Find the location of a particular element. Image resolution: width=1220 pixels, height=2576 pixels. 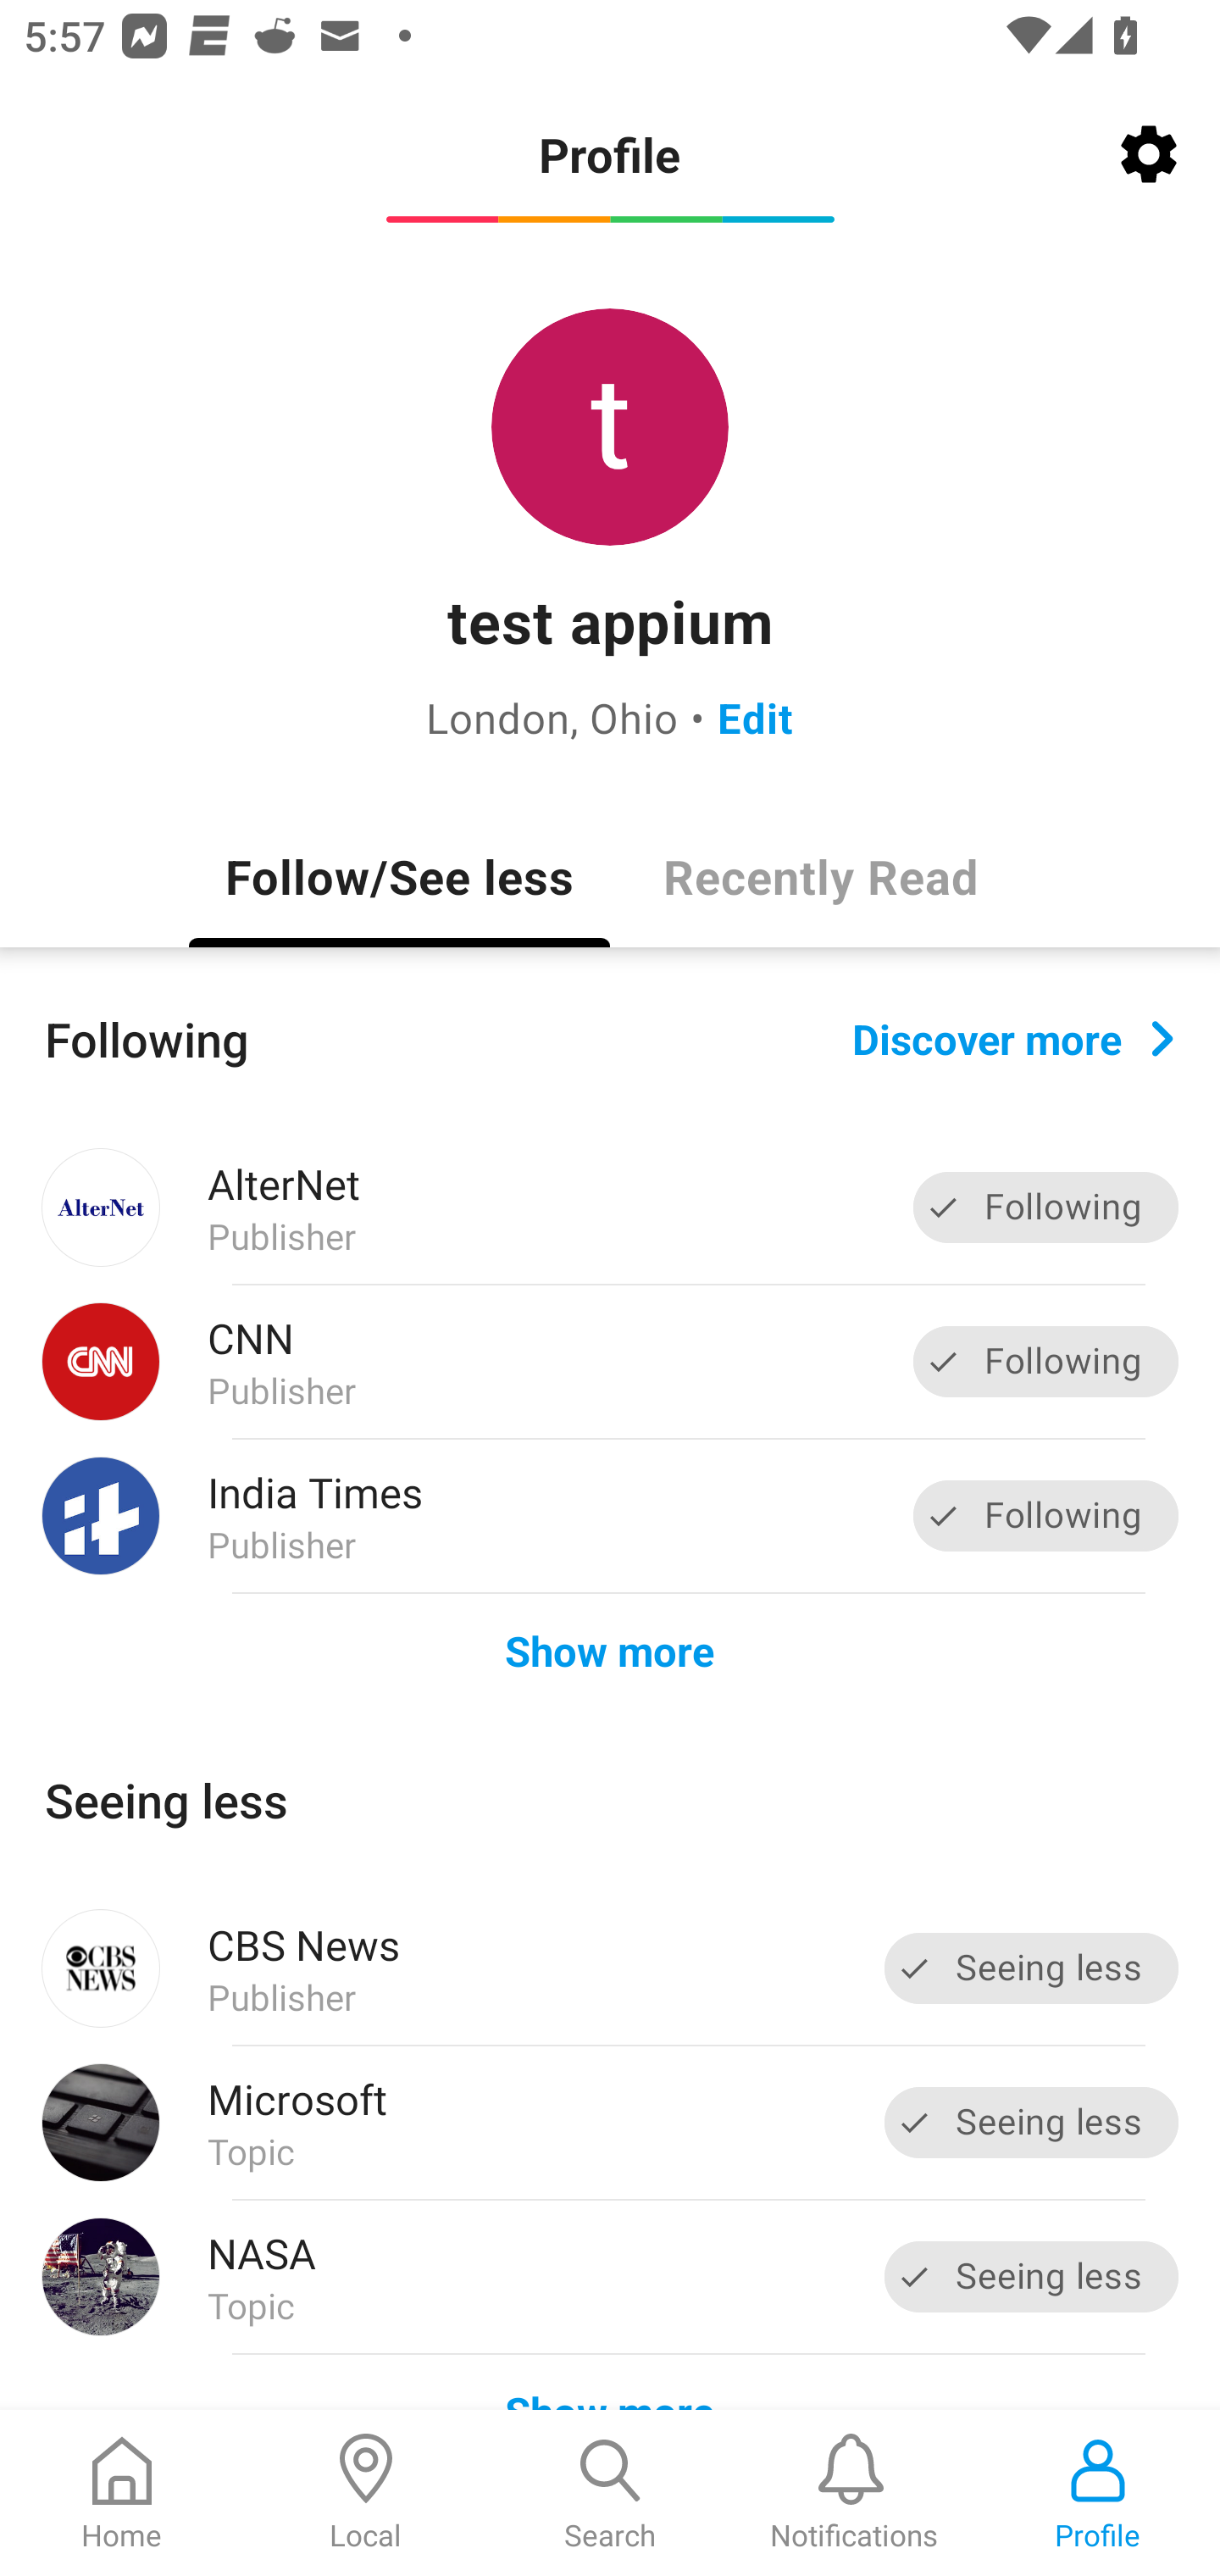

Notifications is located at coordinates (854, 2493).